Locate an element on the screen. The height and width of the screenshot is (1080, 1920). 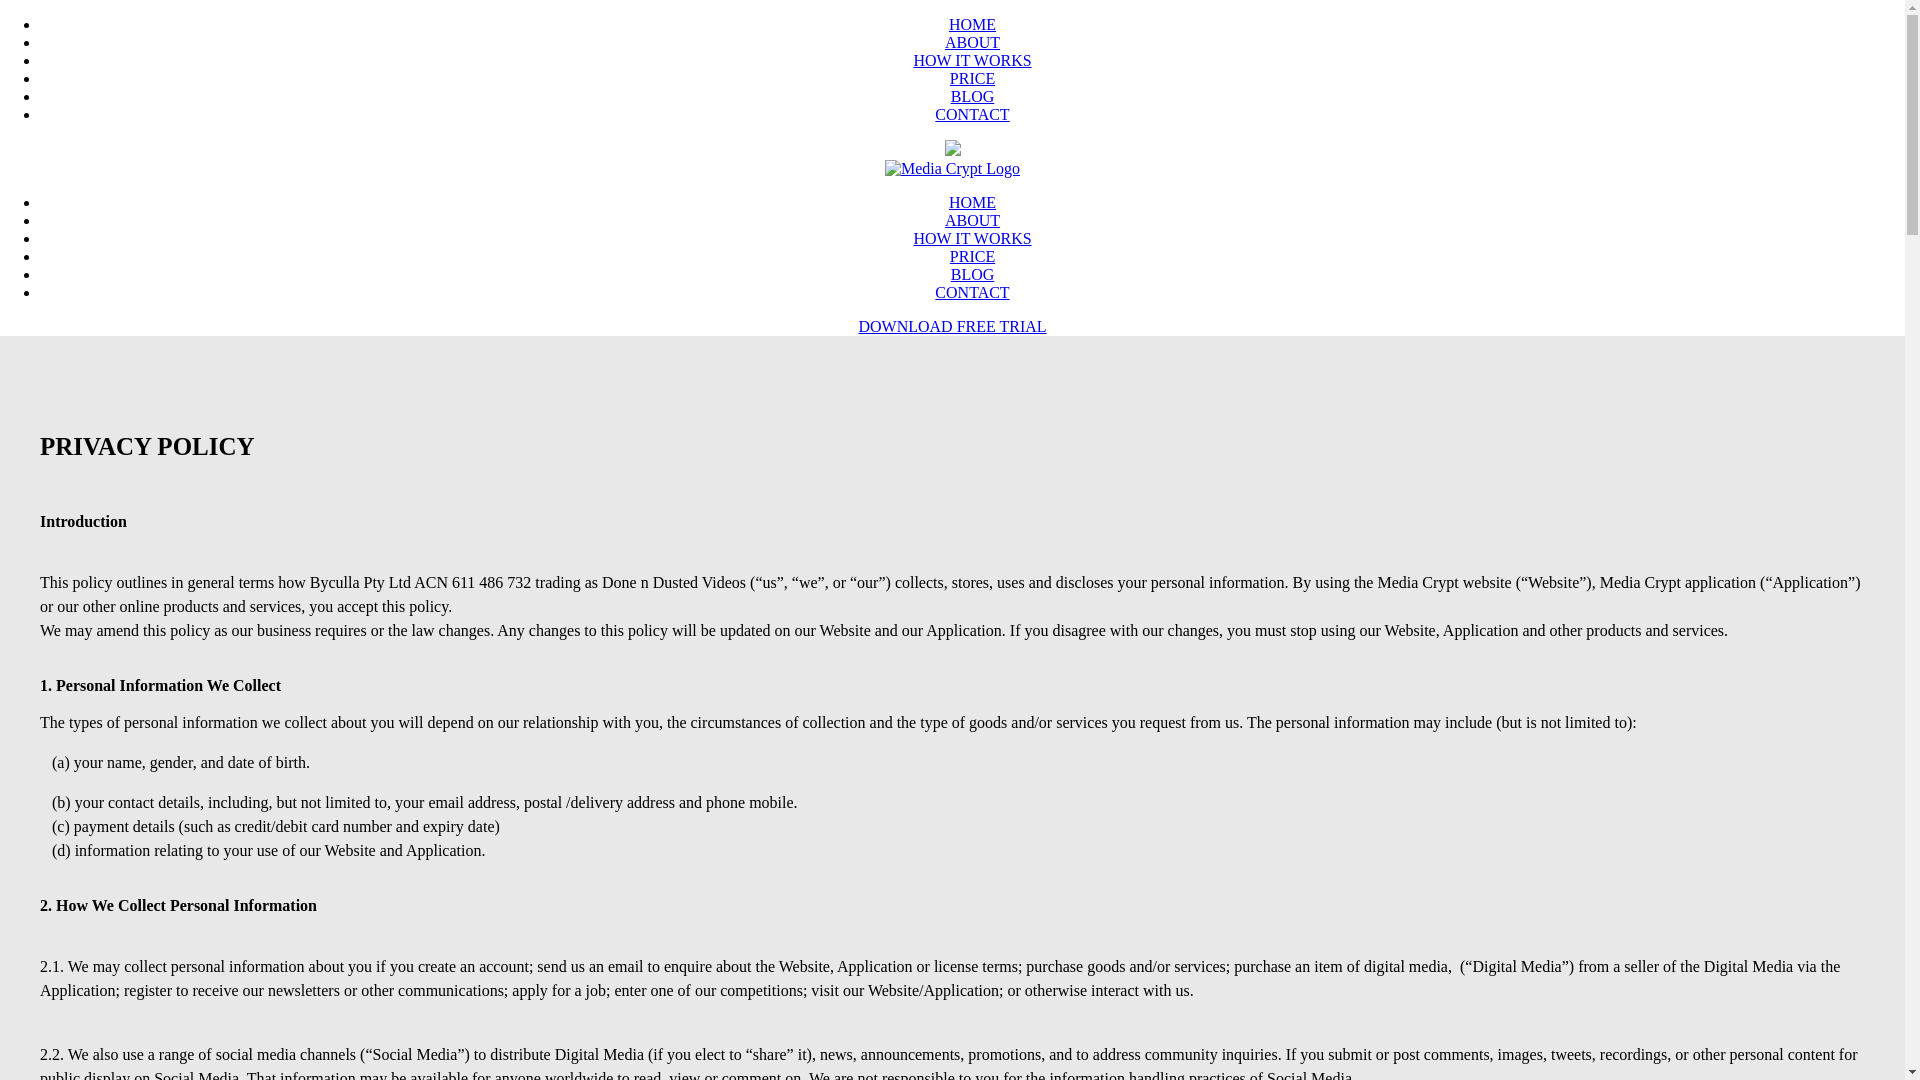
PRICE is located at coordinates (972, 256).